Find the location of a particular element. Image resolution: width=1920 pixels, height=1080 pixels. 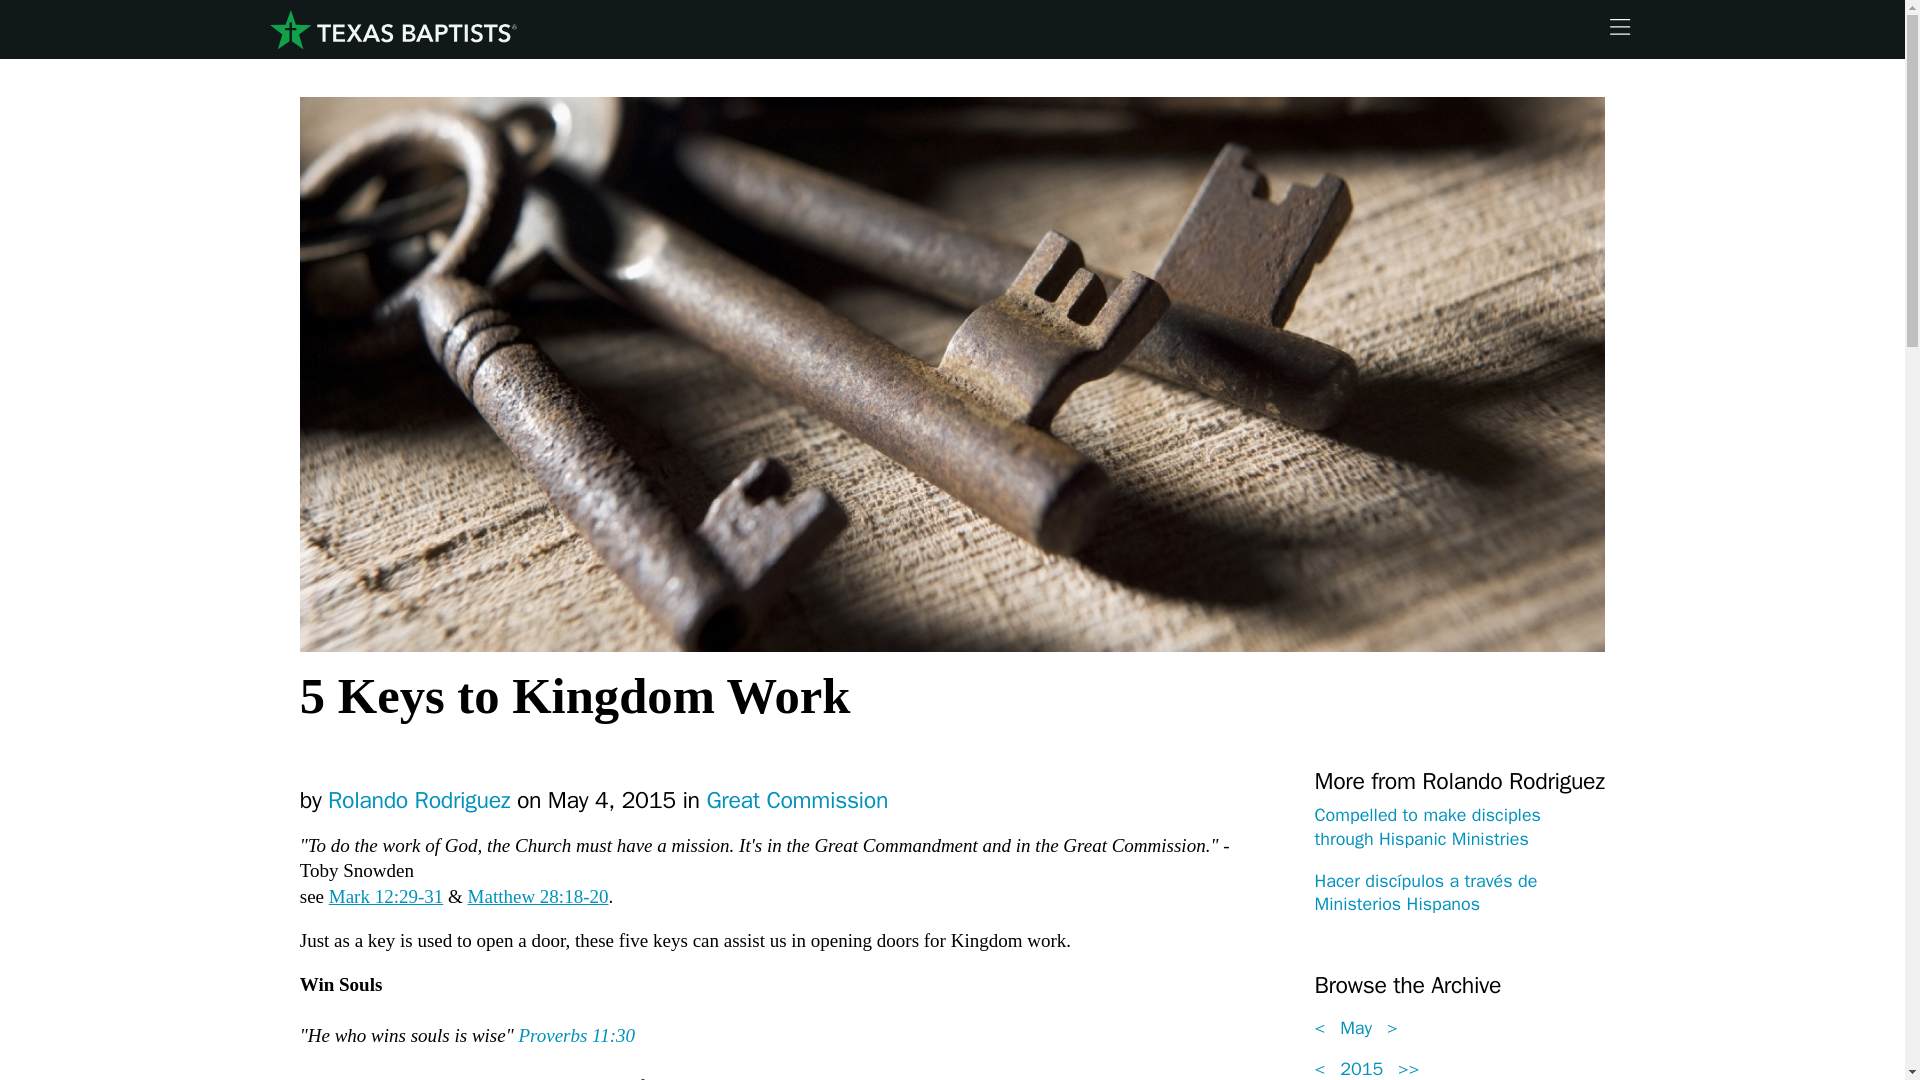

Matthew 28:18-20 is located at coordinates (538, 896).